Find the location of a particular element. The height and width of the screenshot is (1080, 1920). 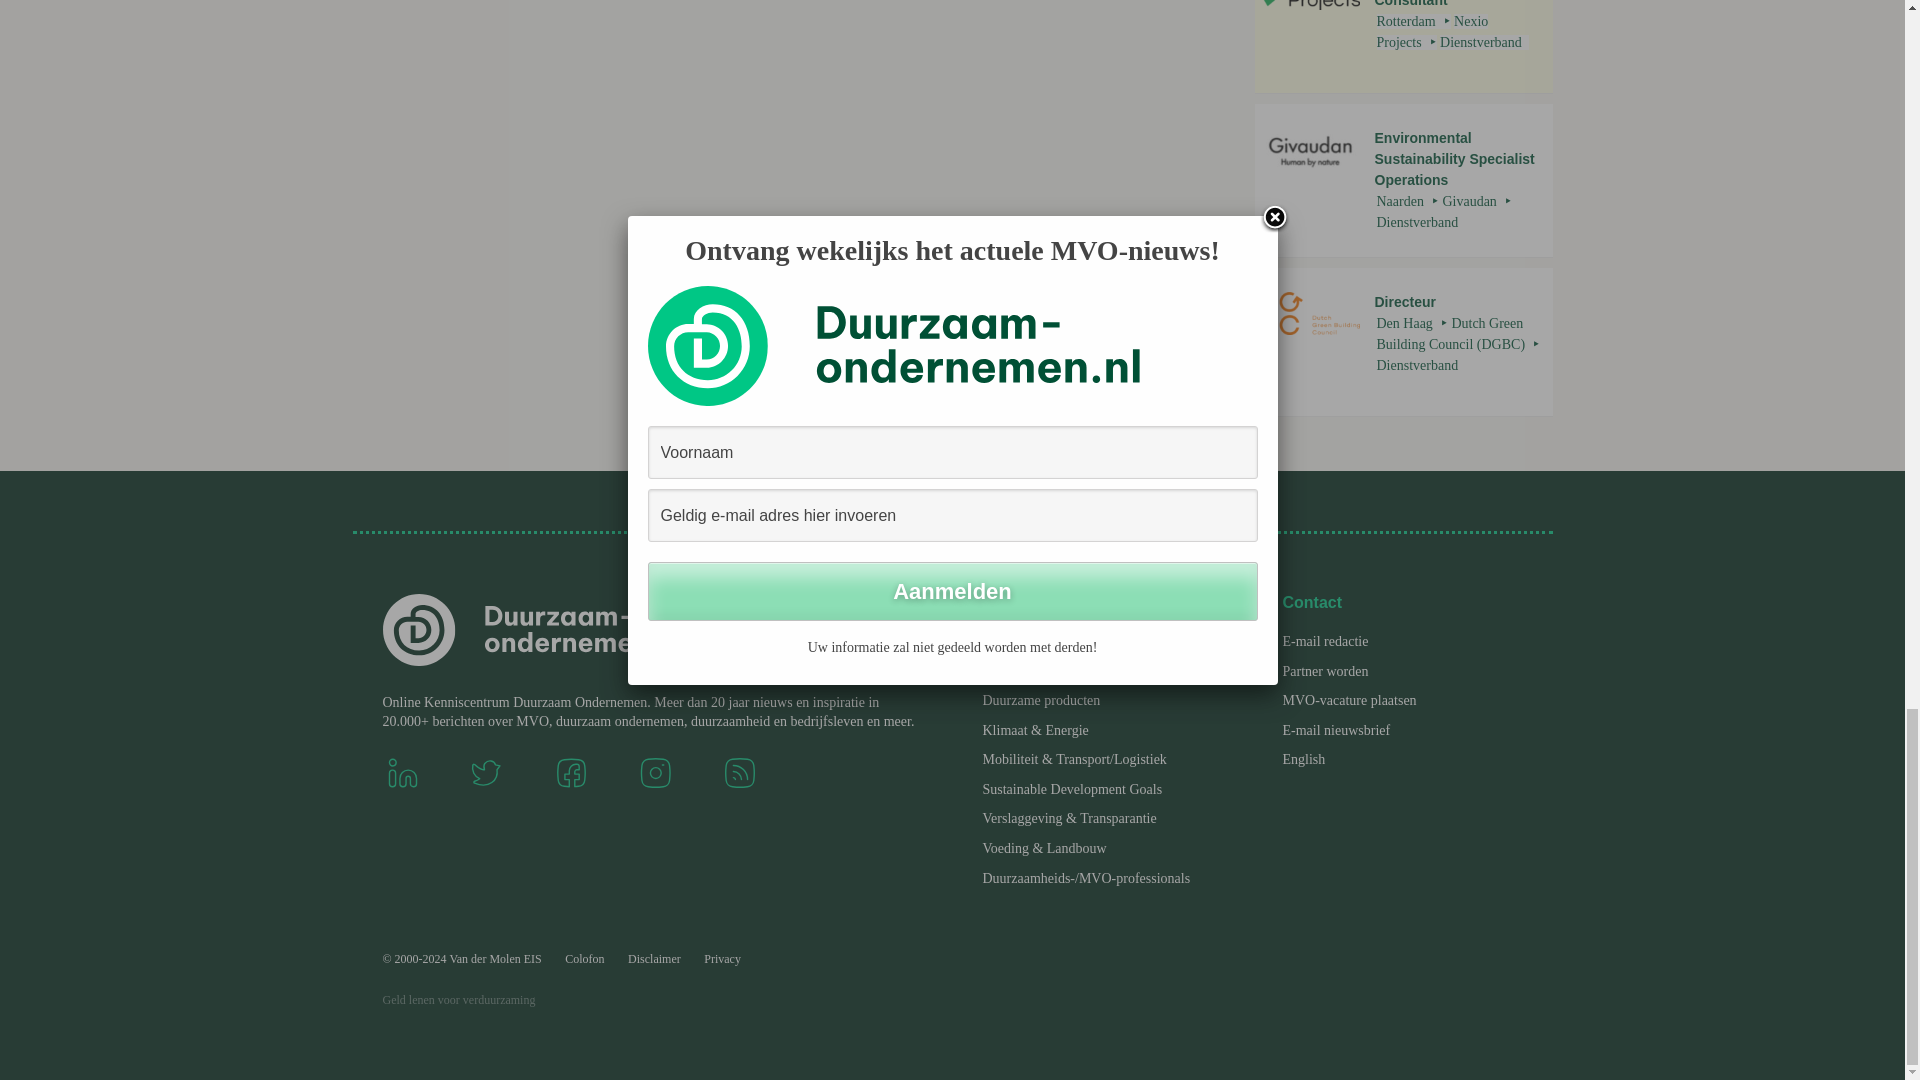

E-mail is located at coordinates (1324, 641).